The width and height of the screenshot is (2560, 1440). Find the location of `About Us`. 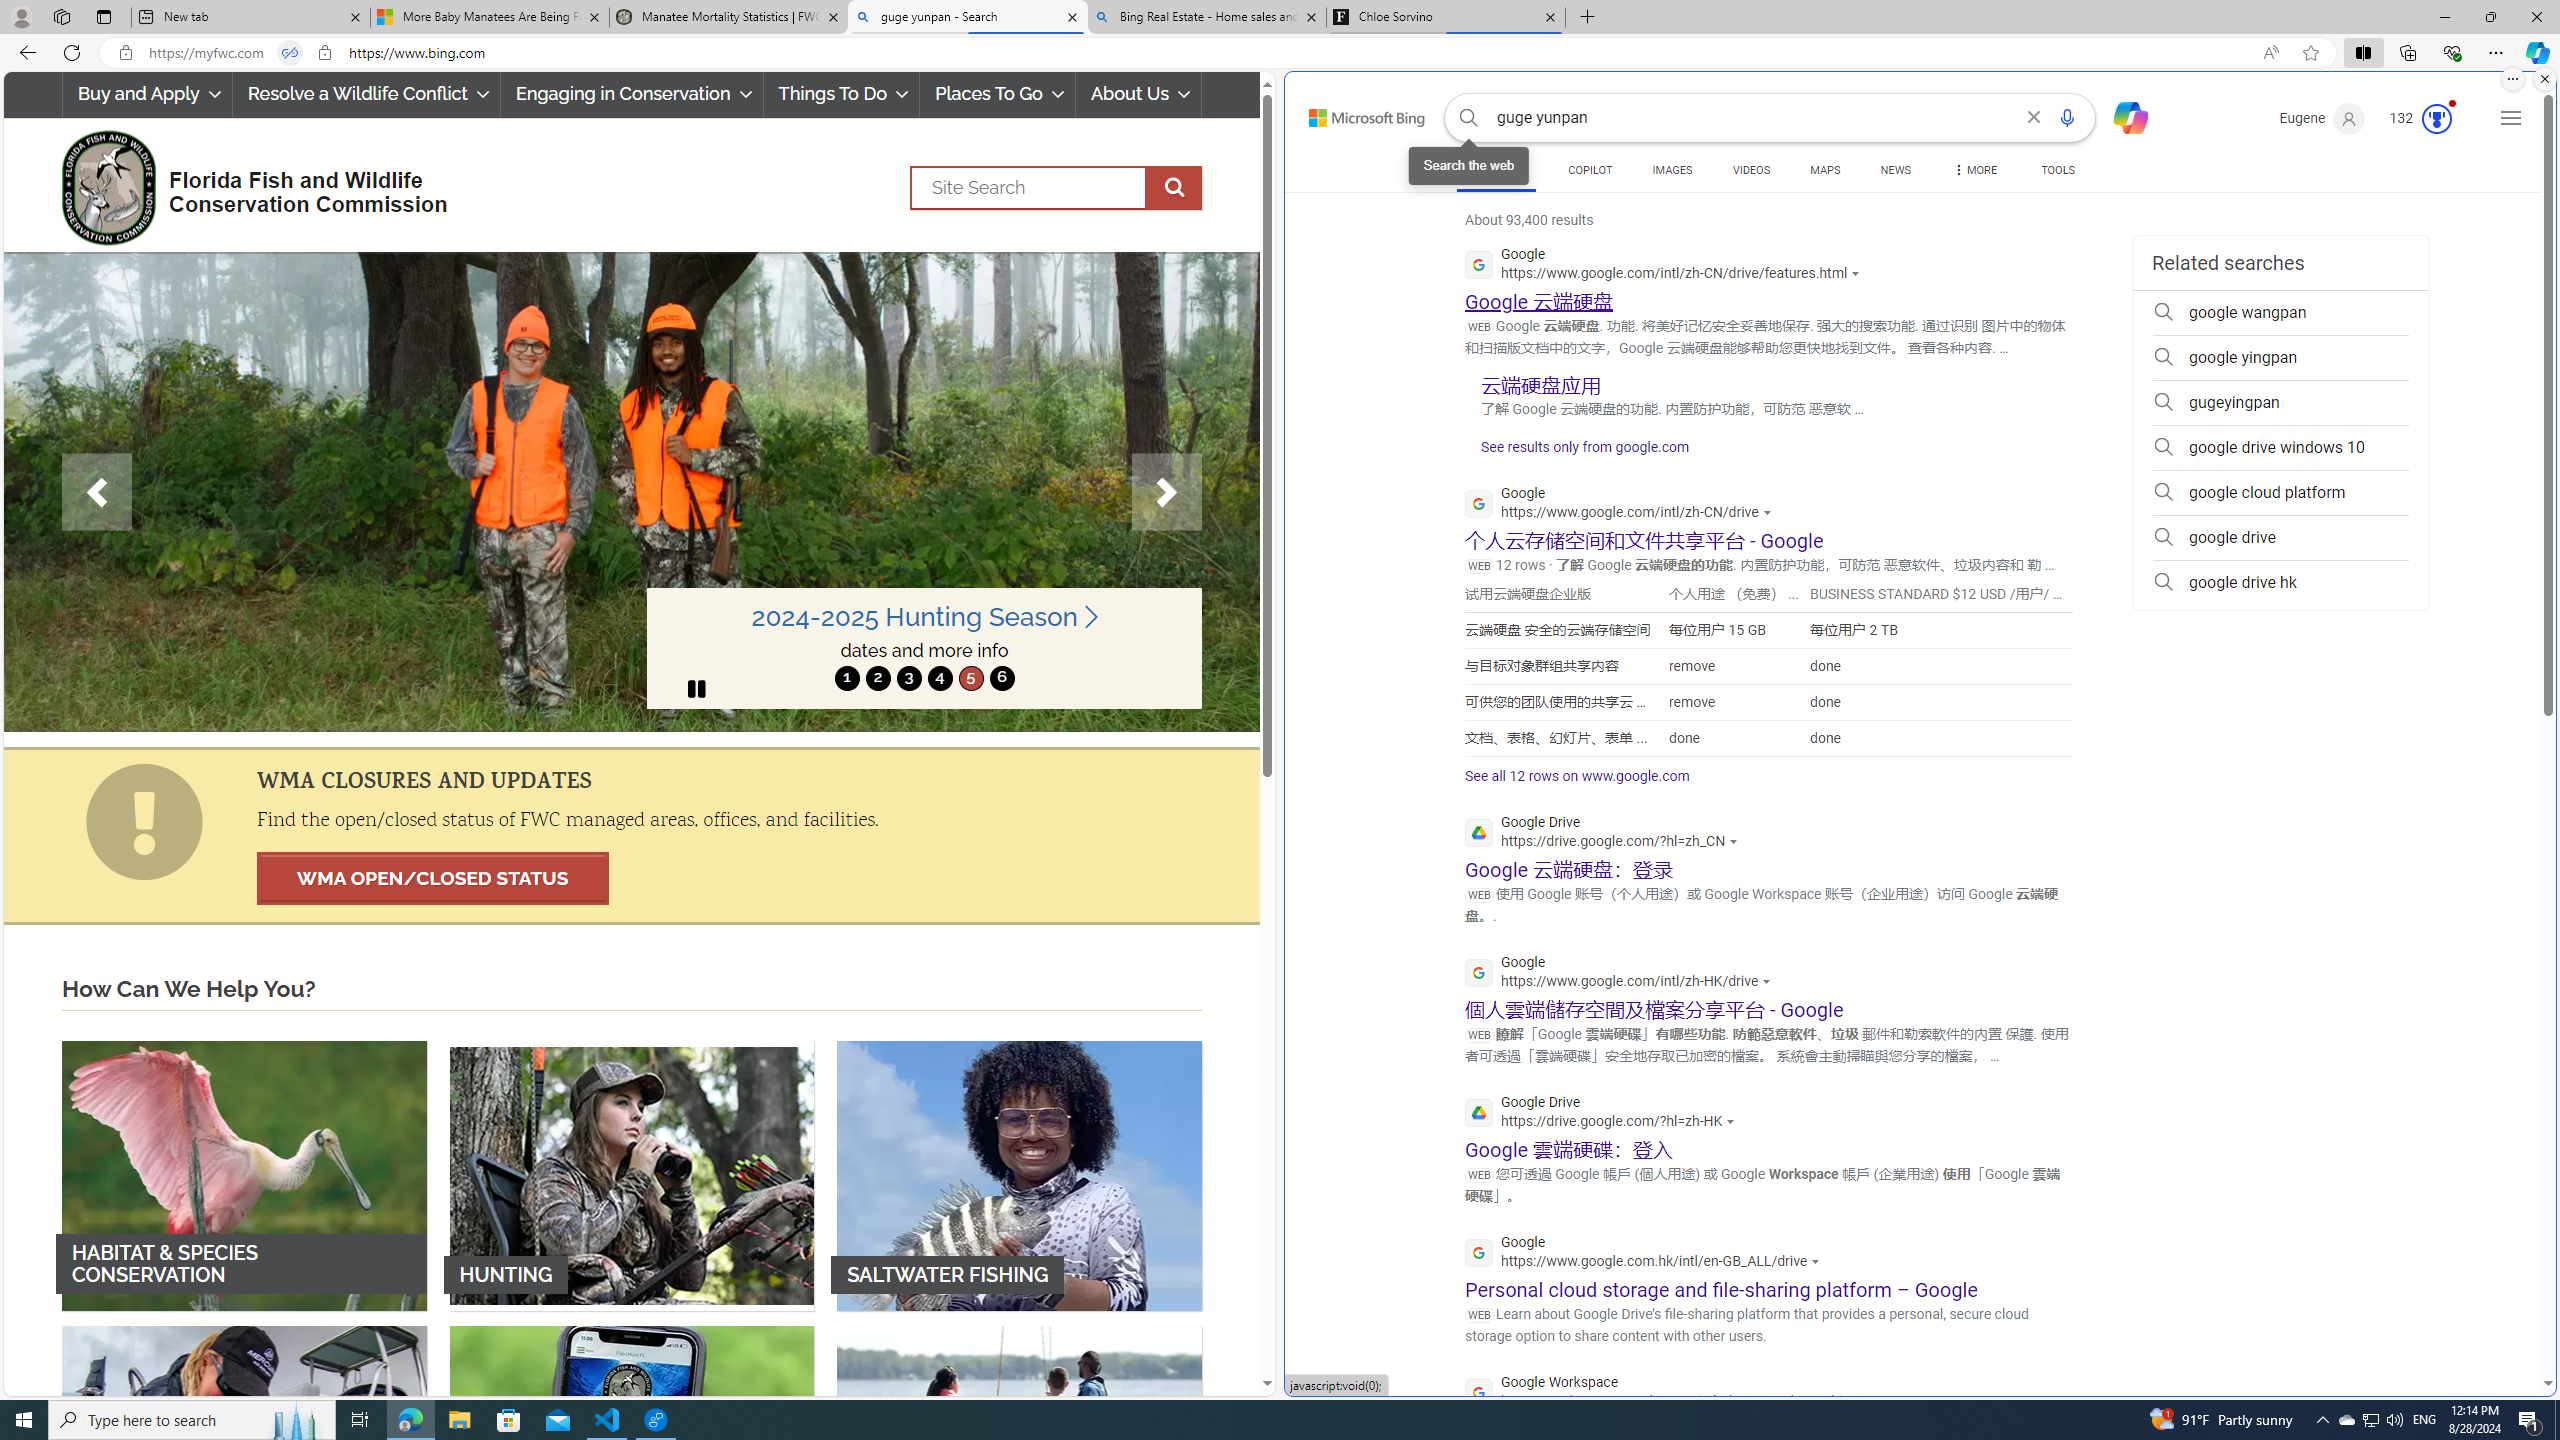

About Us is located at coordinates (1139, 94).